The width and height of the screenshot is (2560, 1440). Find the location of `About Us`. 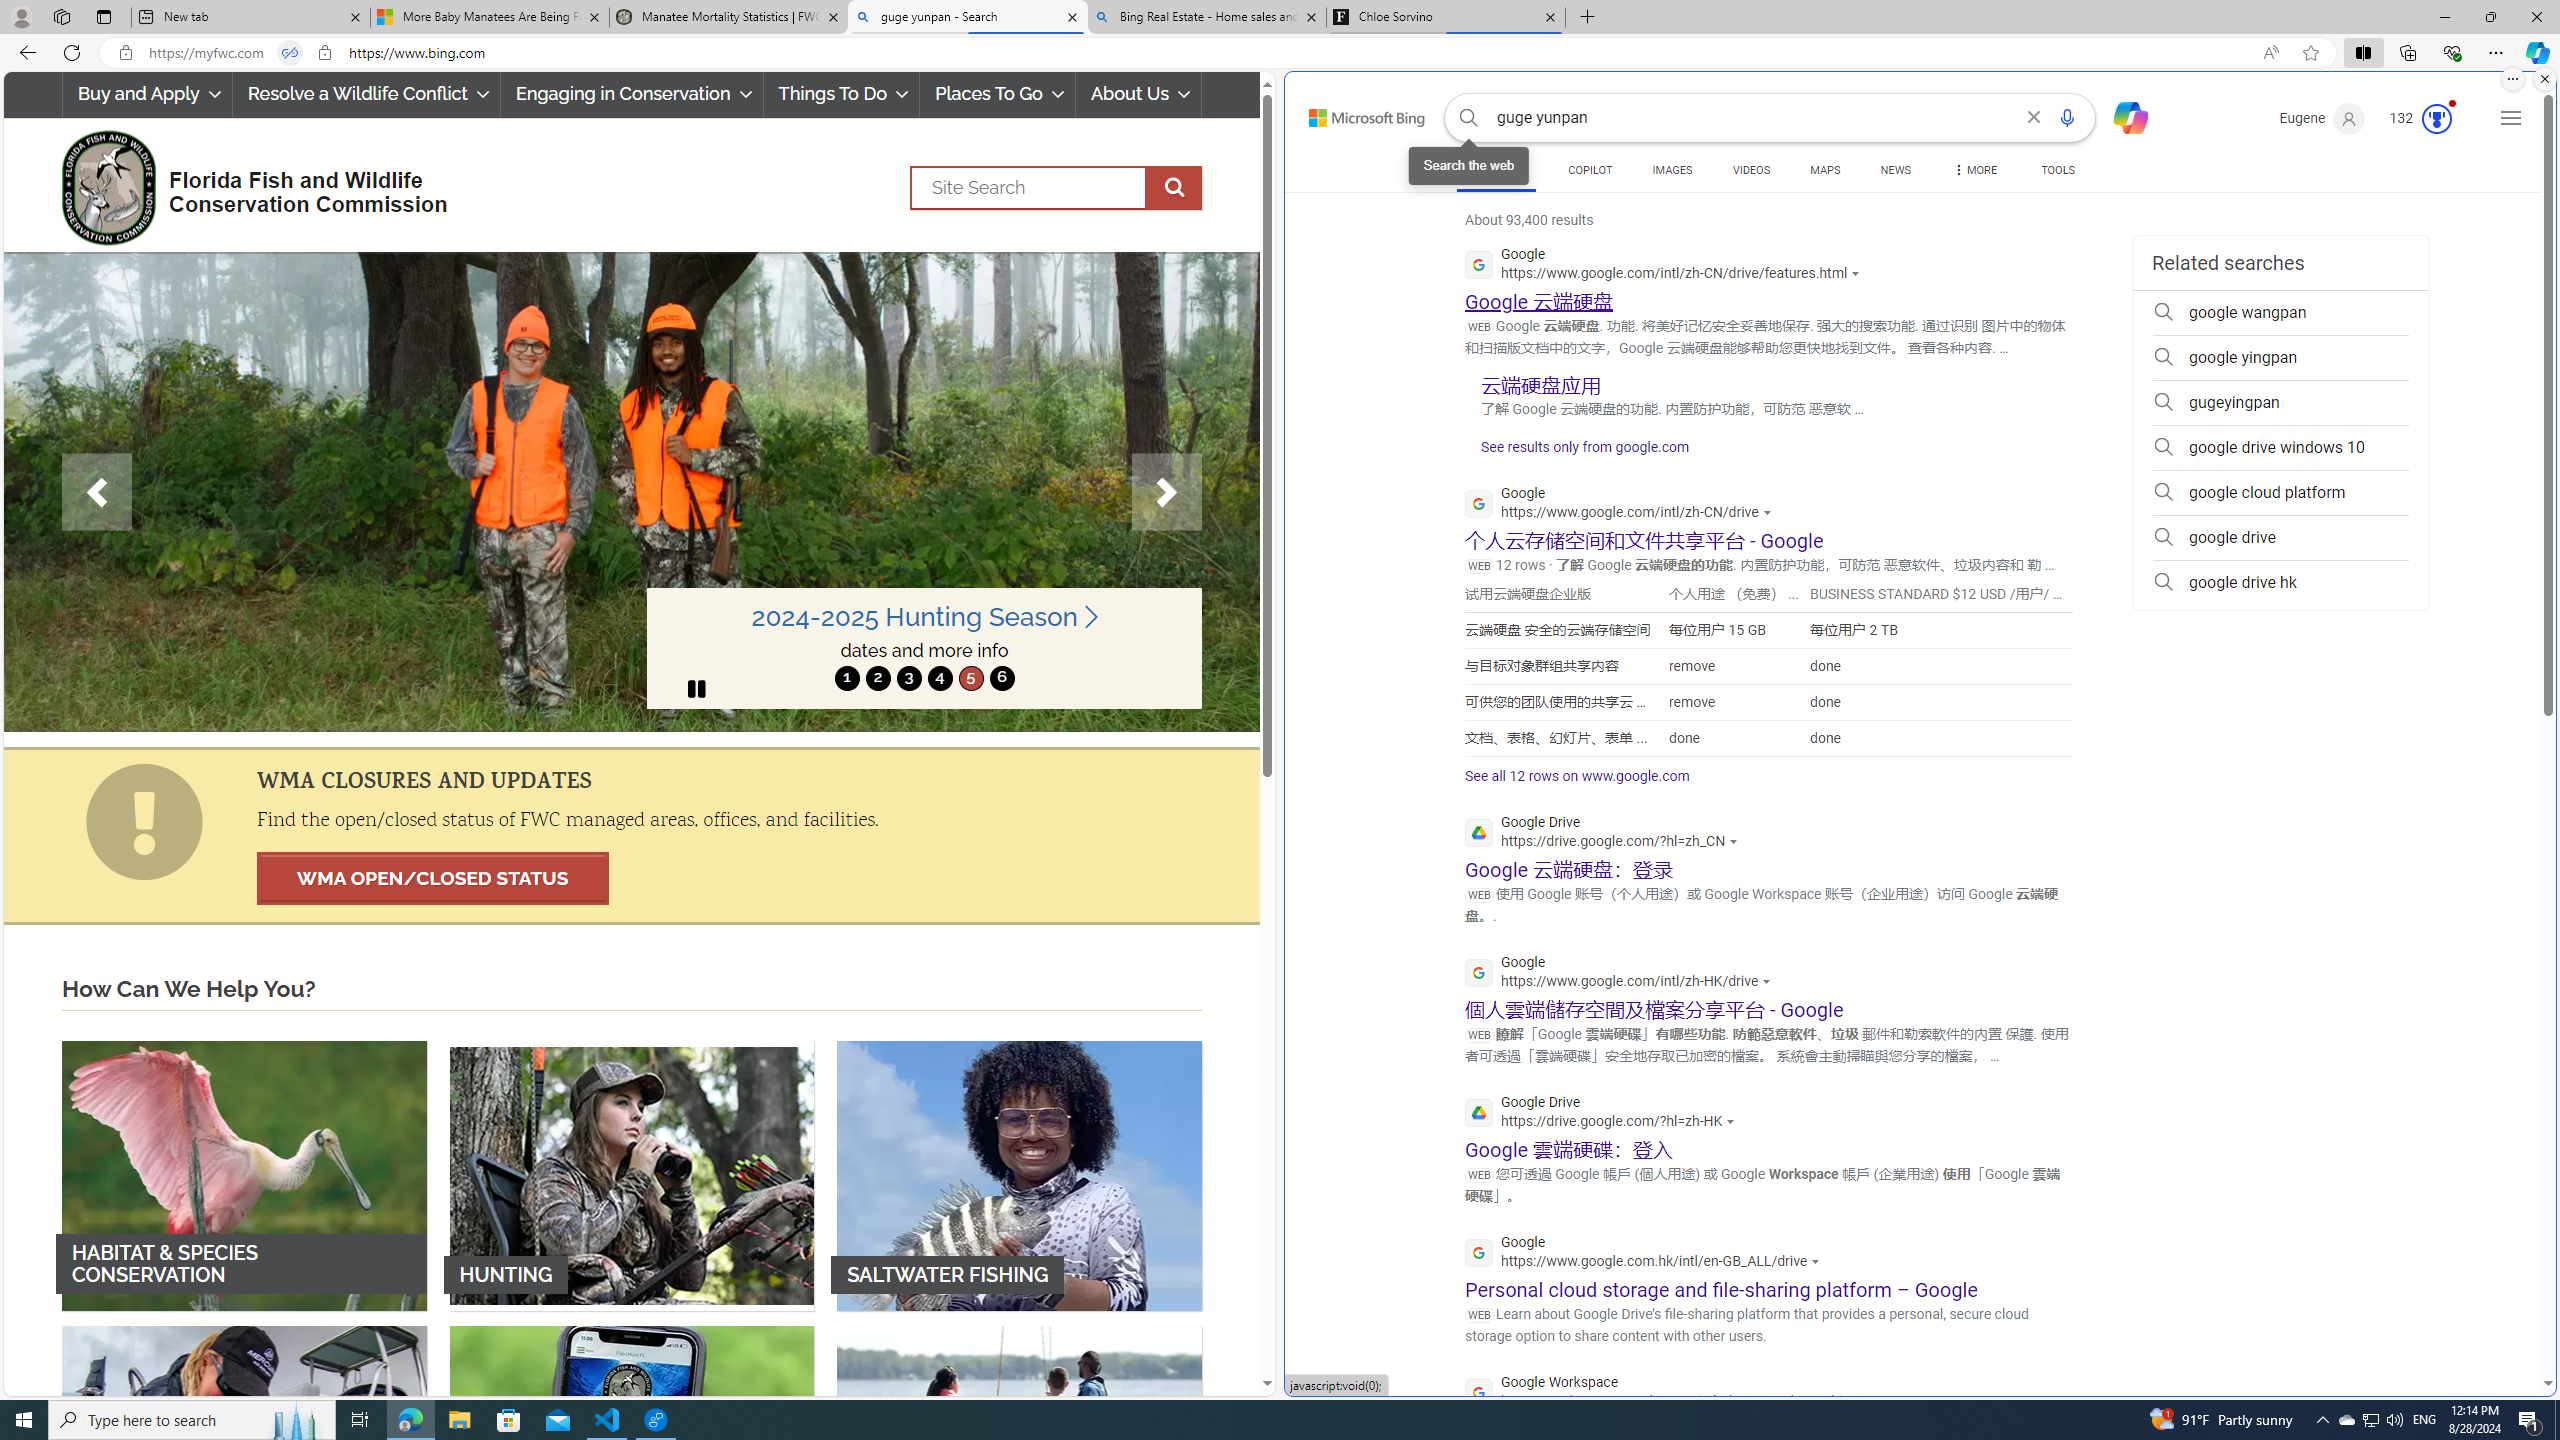

About Us is located at coordinates (1139, 94).